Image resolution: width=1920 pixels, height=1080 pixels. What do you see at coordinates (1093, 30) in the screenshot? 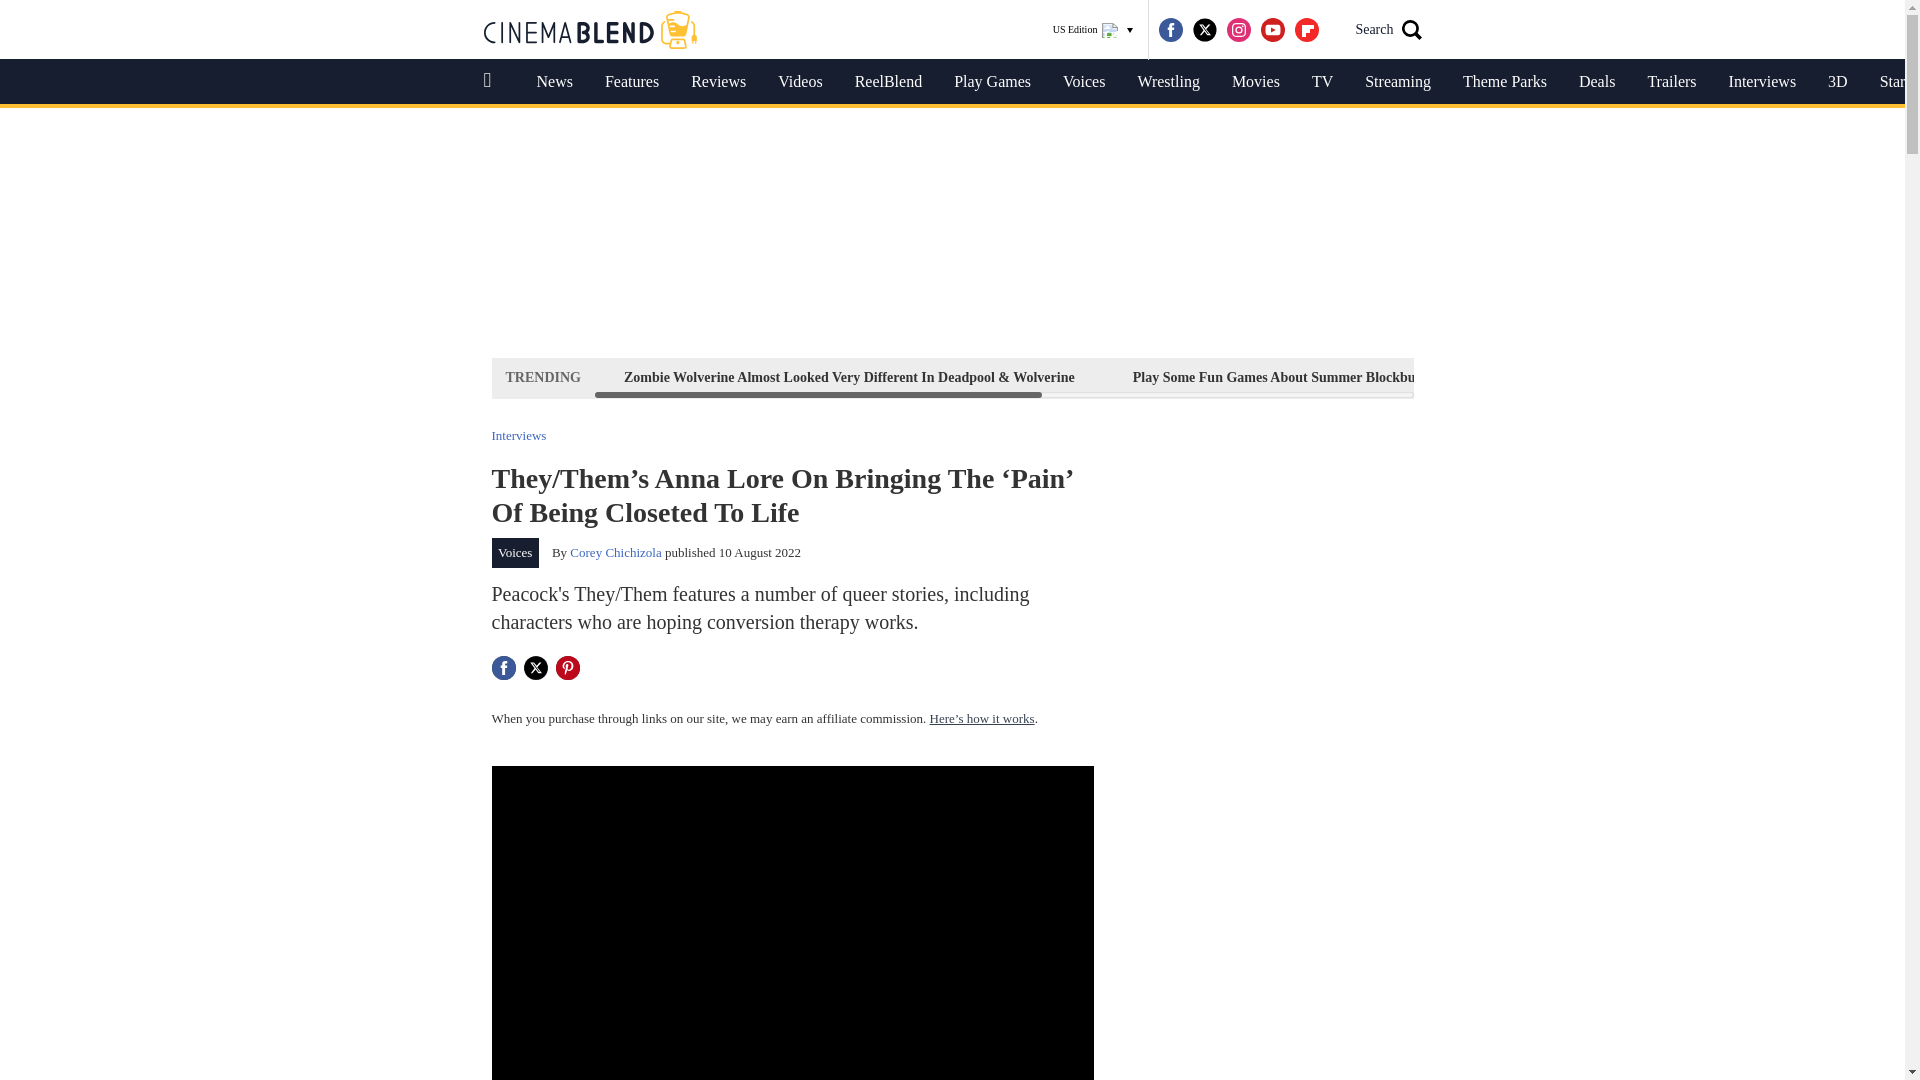
I see `US Edition` at bounding box center [1093, 30].